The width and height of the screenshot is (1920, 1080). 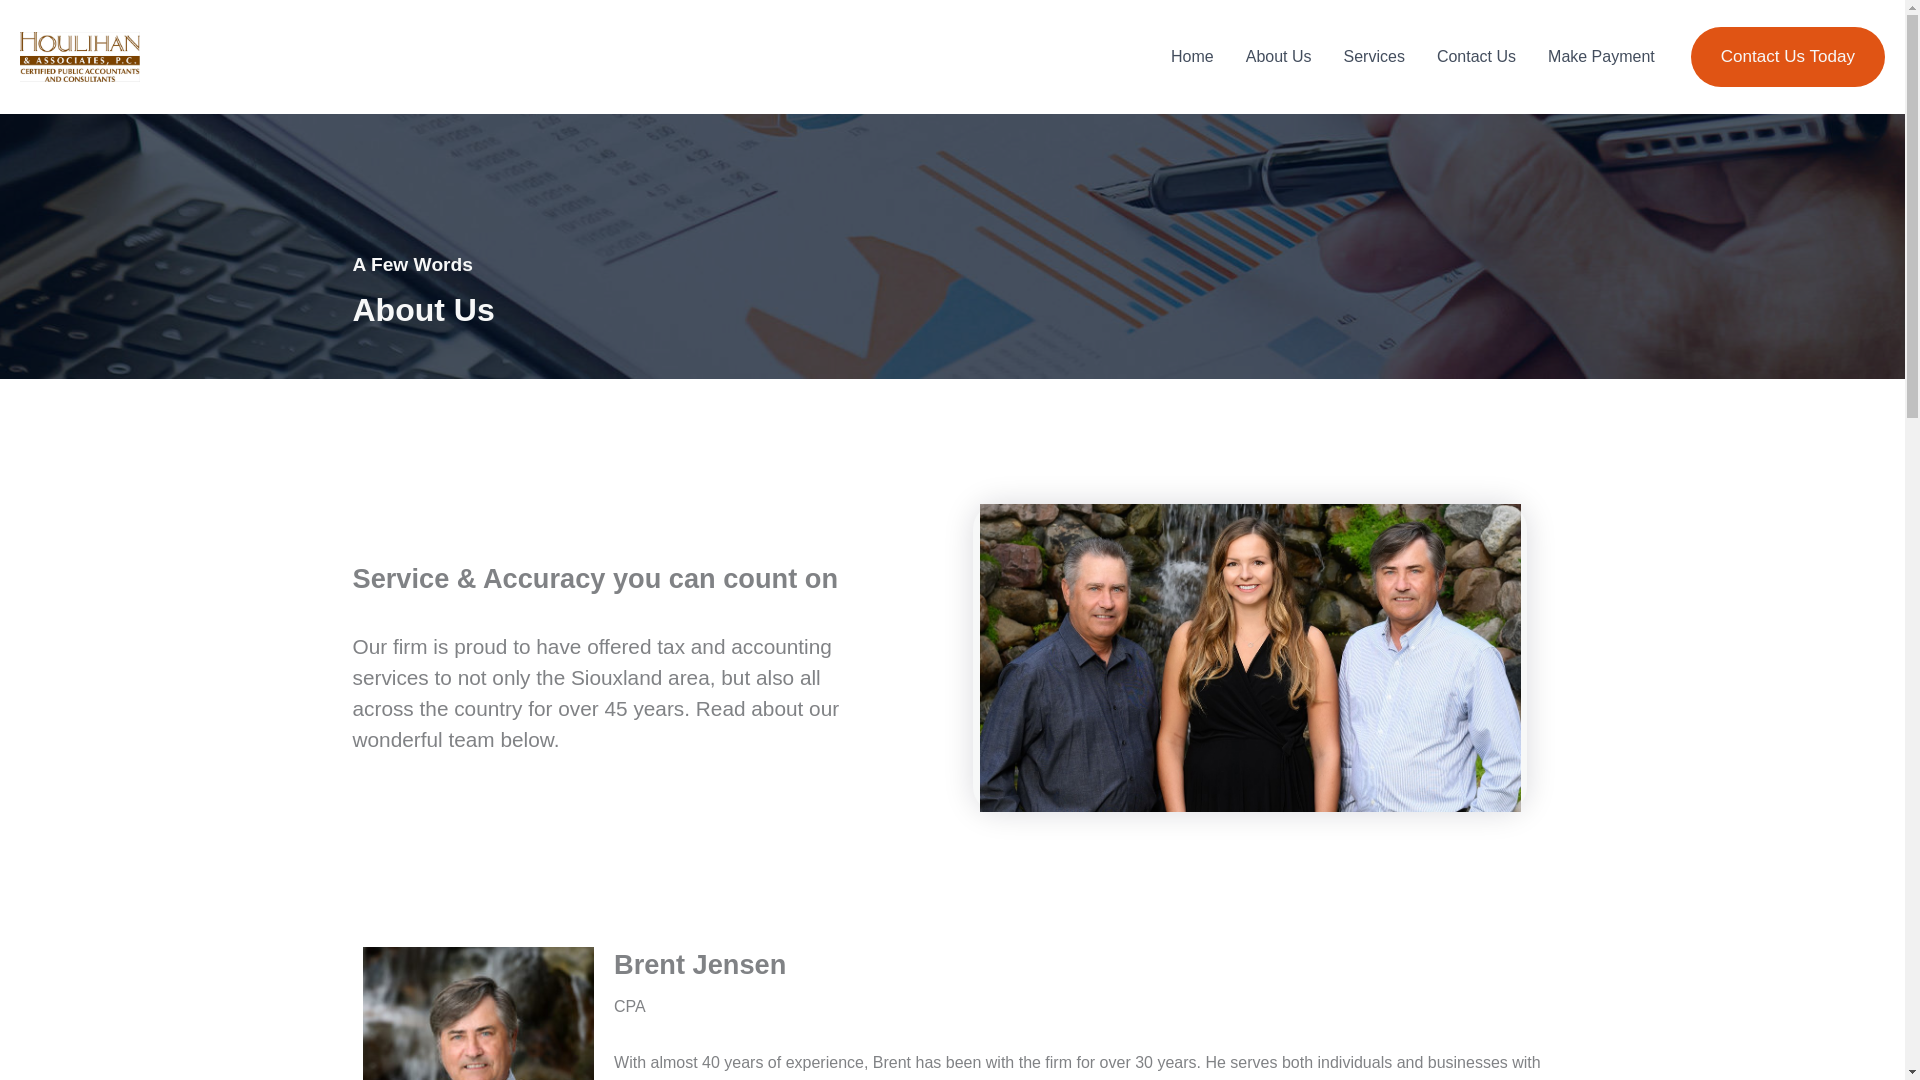 What do you see at coordinates (1374, 56) in the screenshot?
I see `Services` at bounding box center [1374, 56].